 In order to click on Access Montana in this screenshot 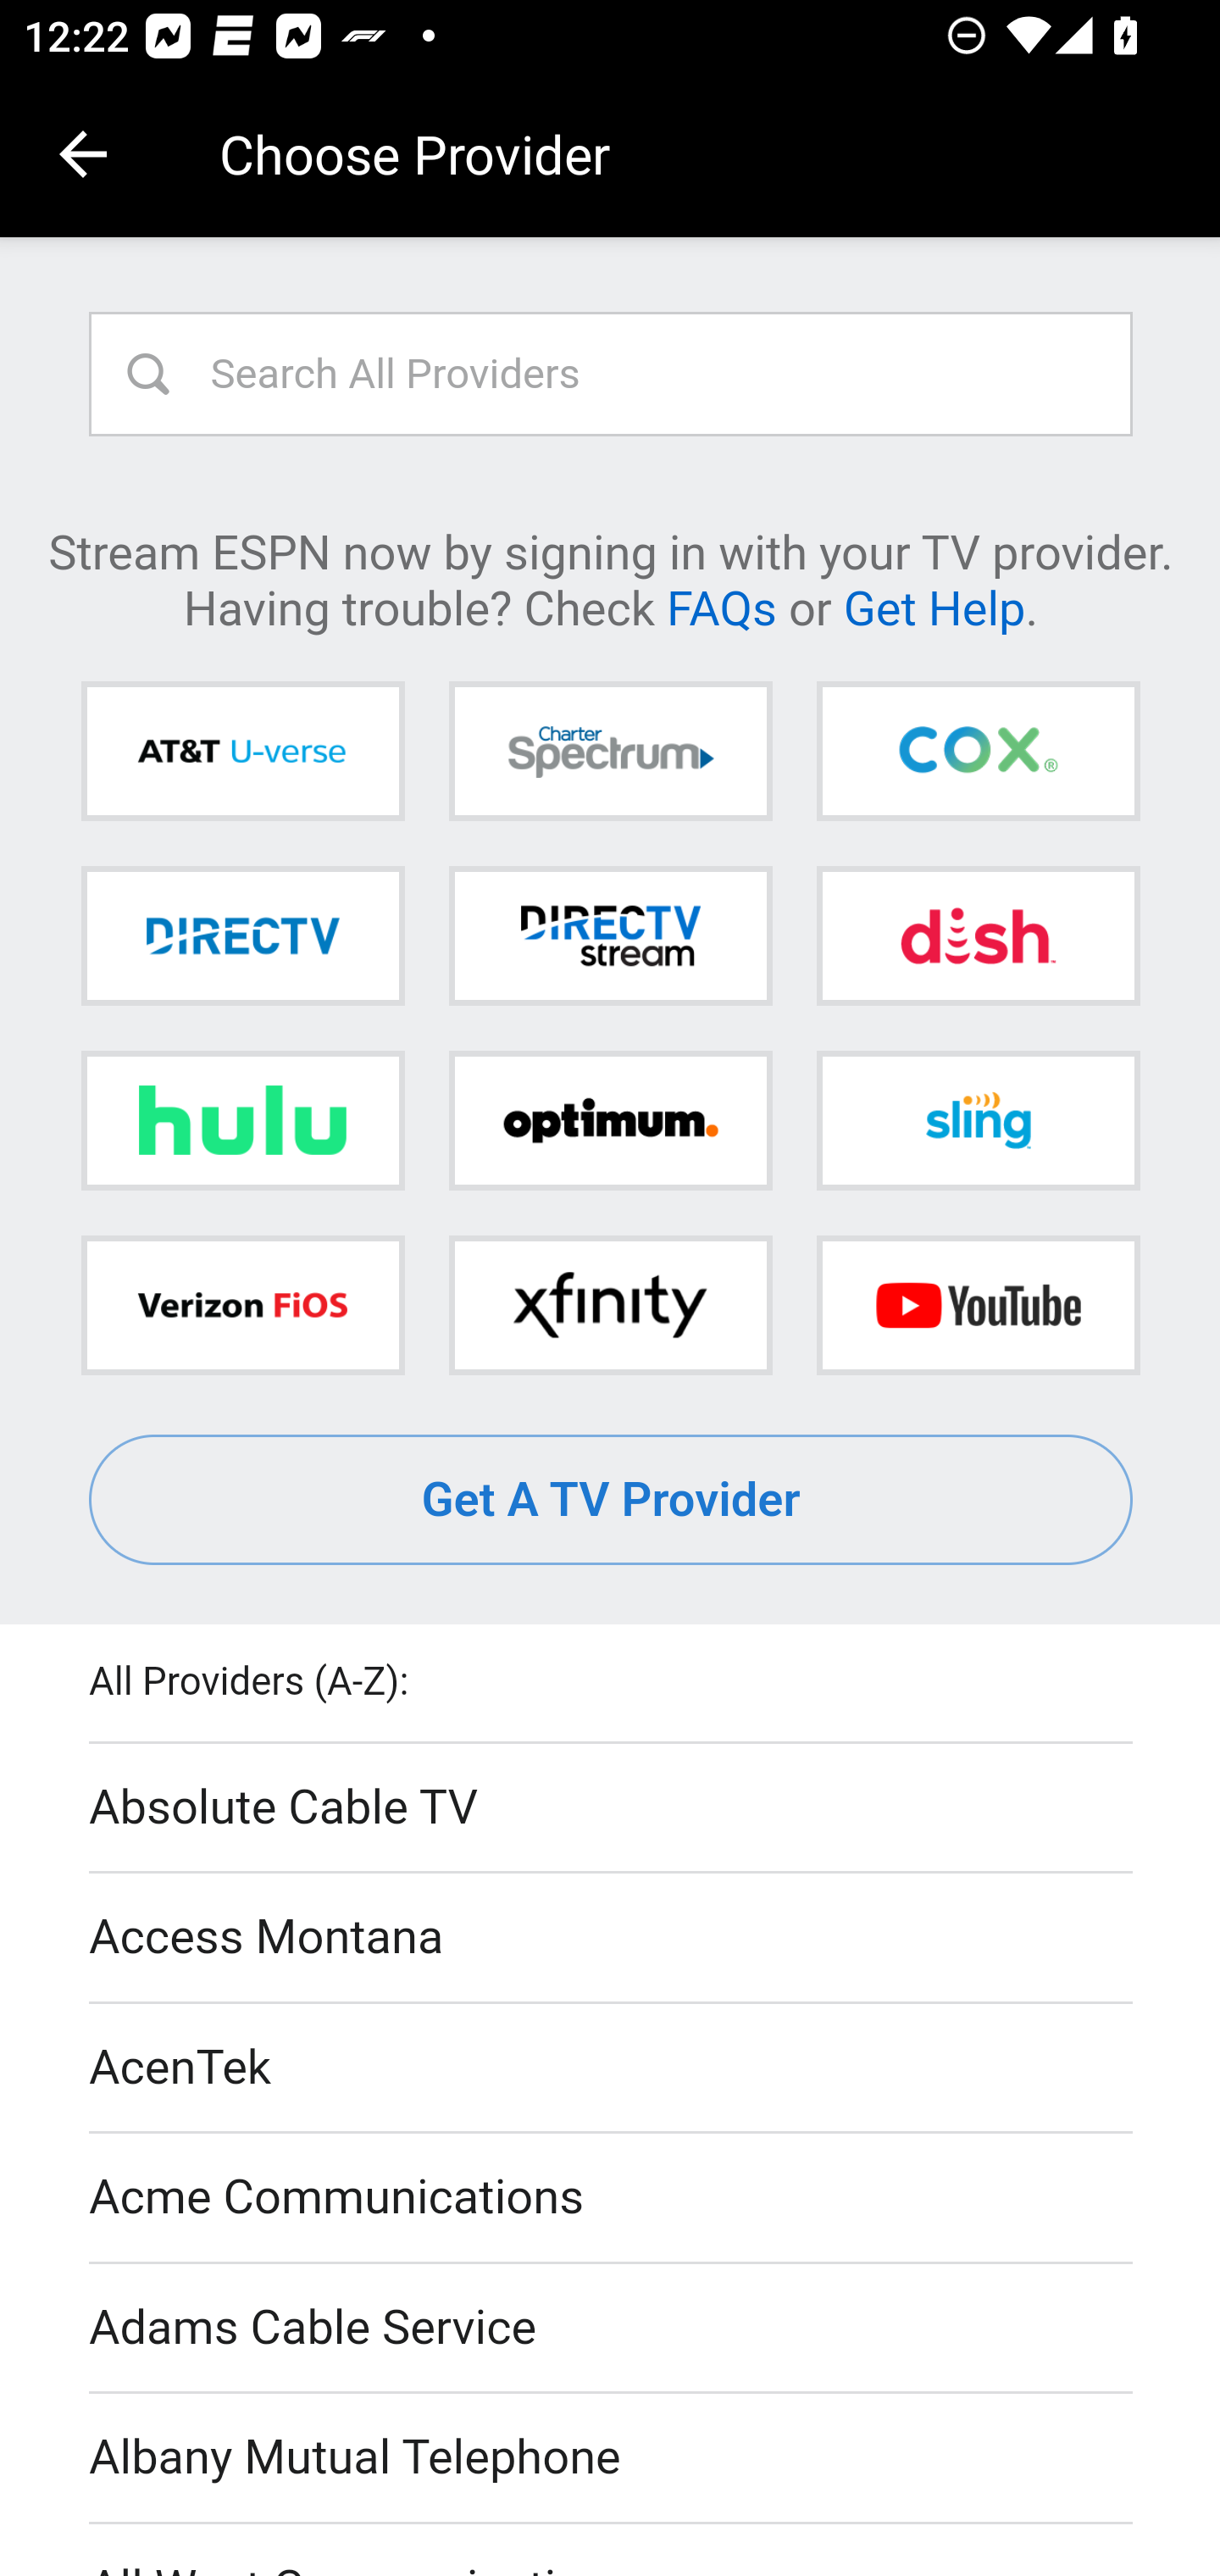, I will do `click(612, 1937)`.